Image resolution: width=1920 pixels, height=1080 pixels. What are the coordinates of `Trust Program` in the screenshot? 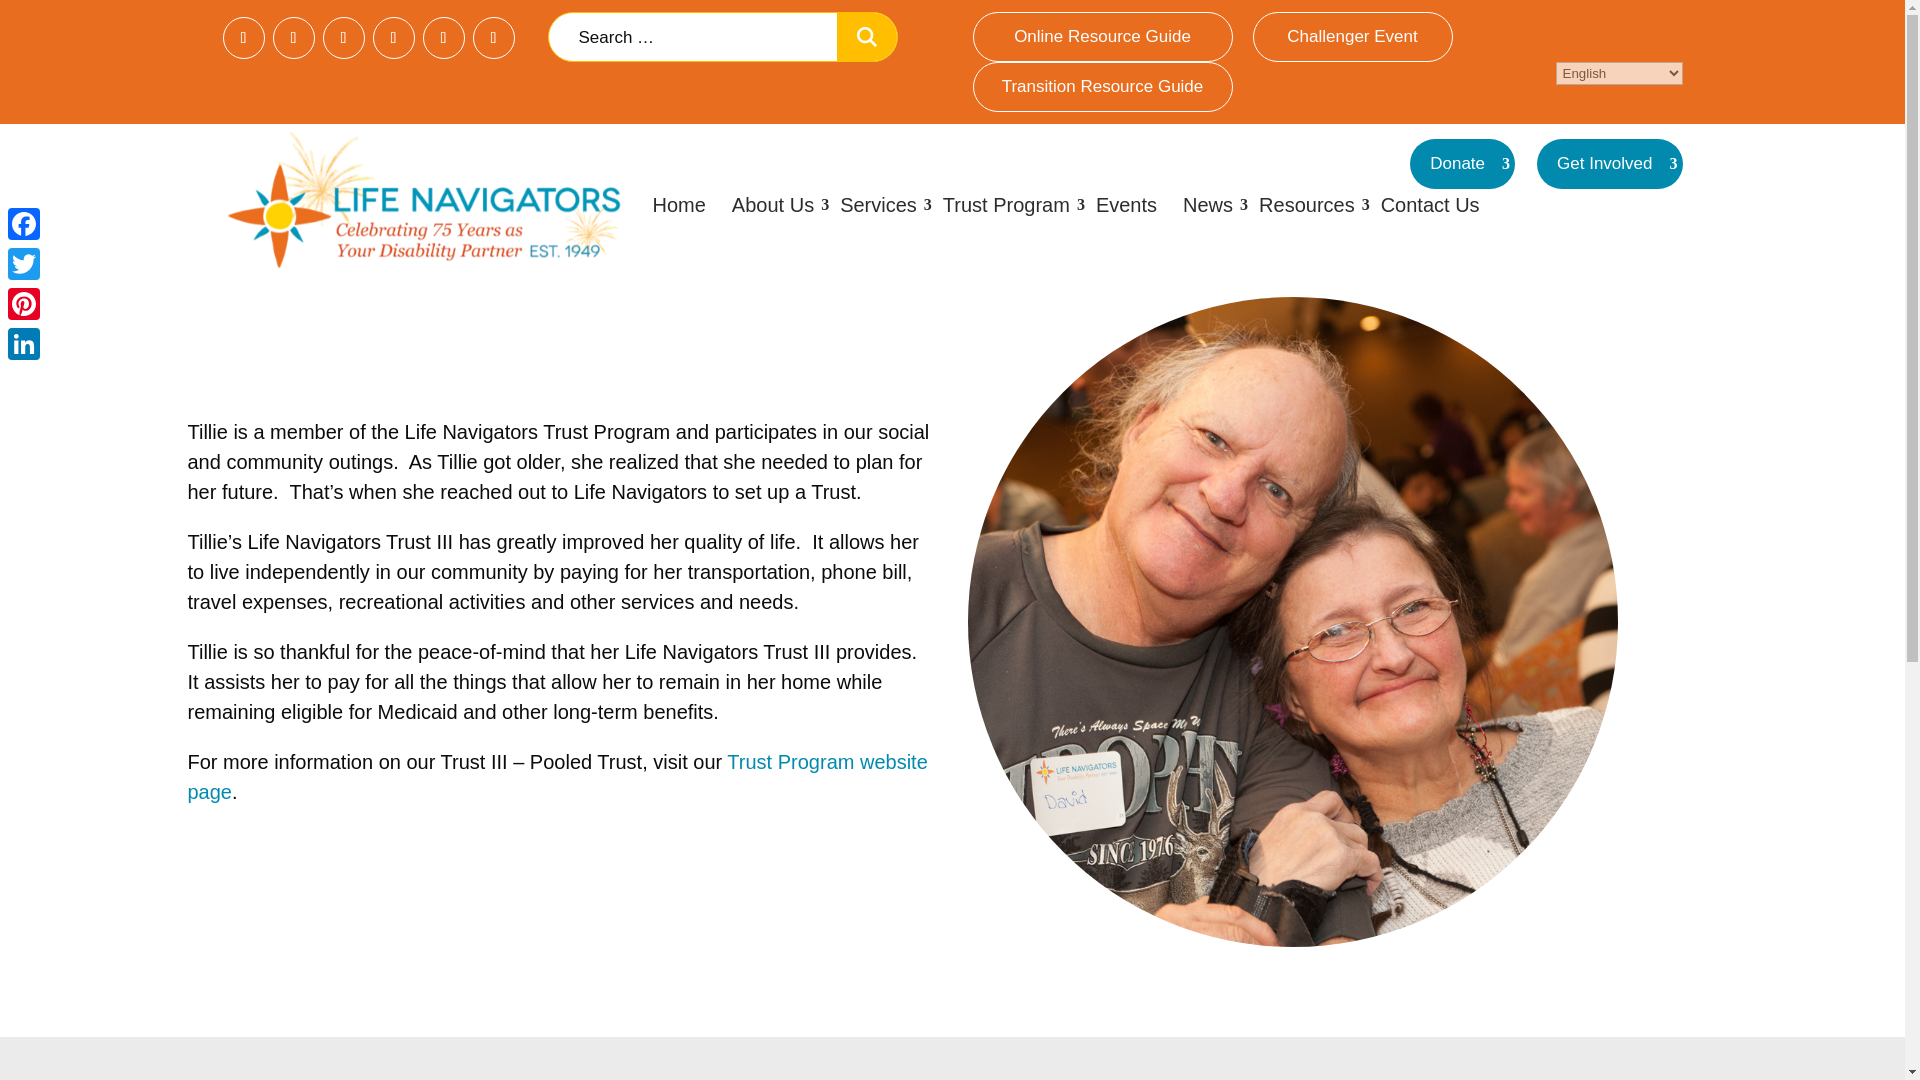 It's located at (1013, 205).